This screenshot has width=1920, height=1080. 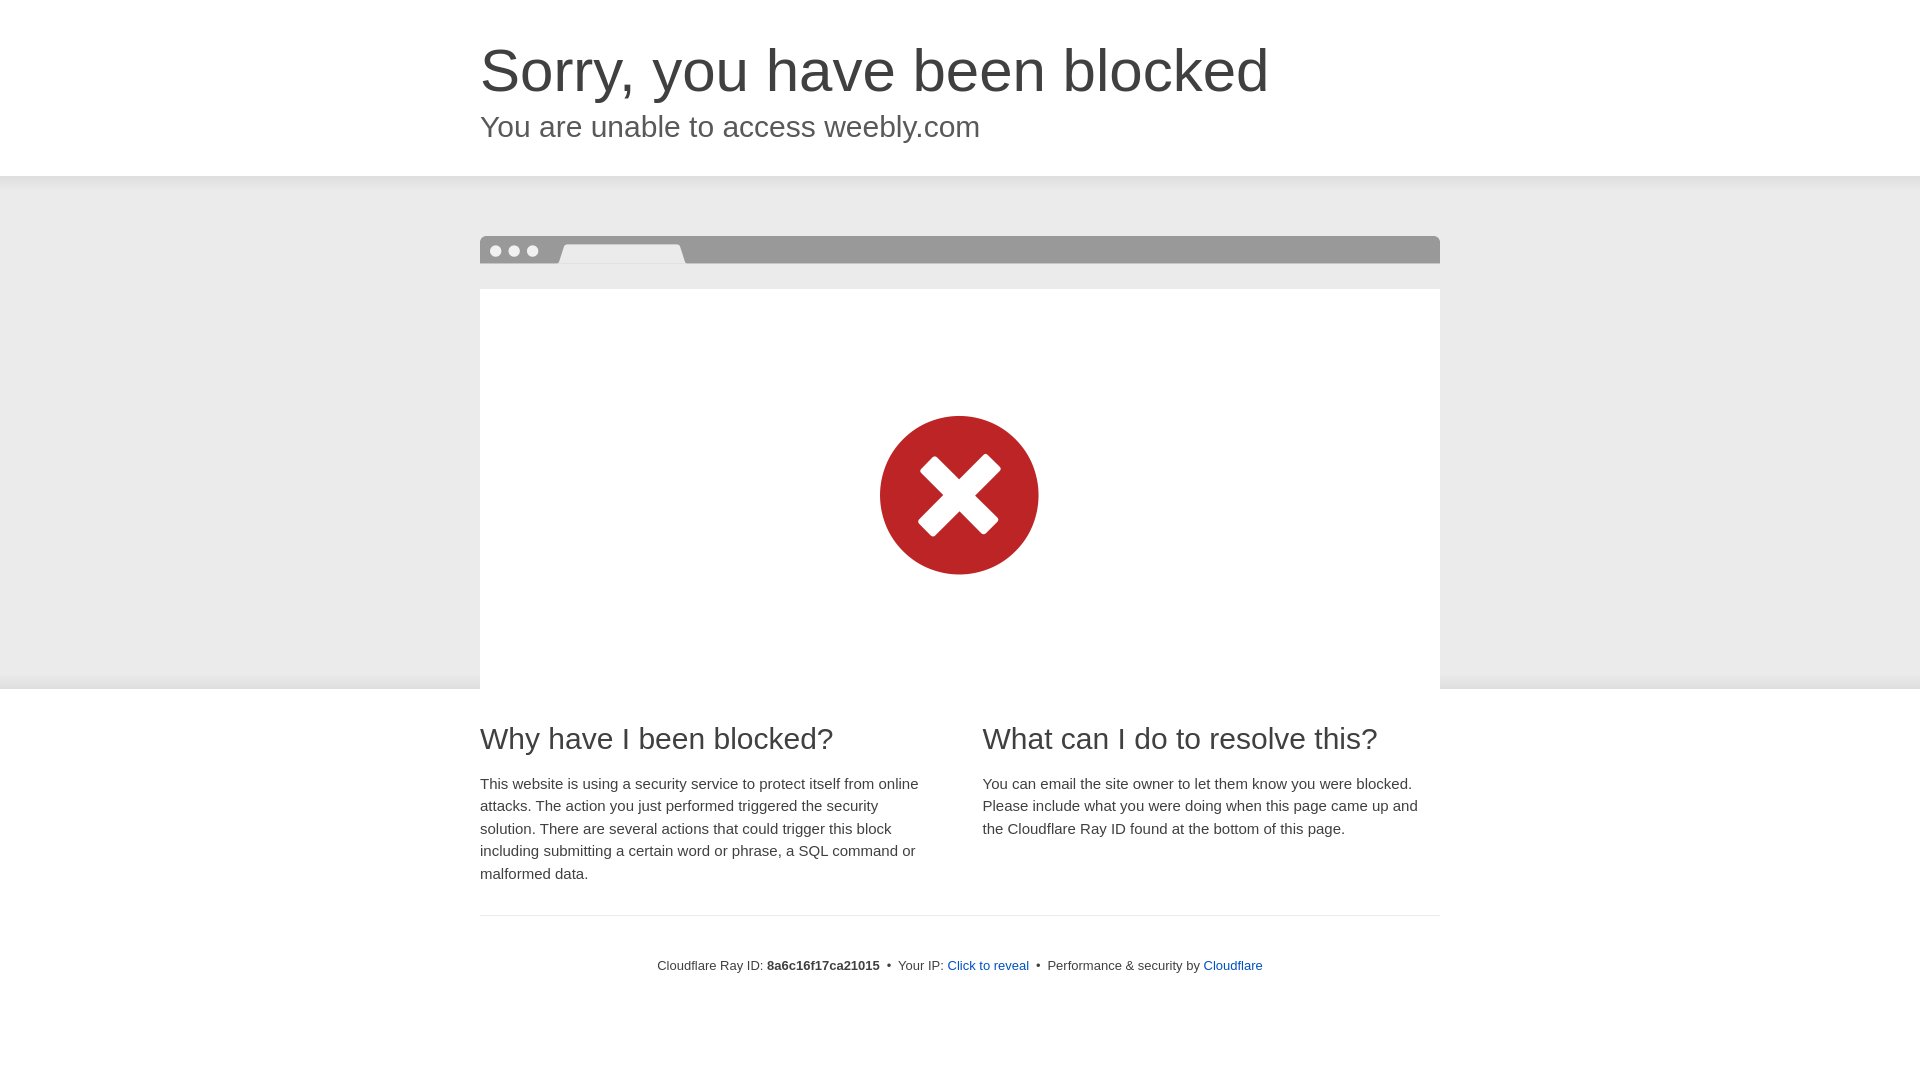 I want to click on Cloudflare, so click(x=1233, y=965).